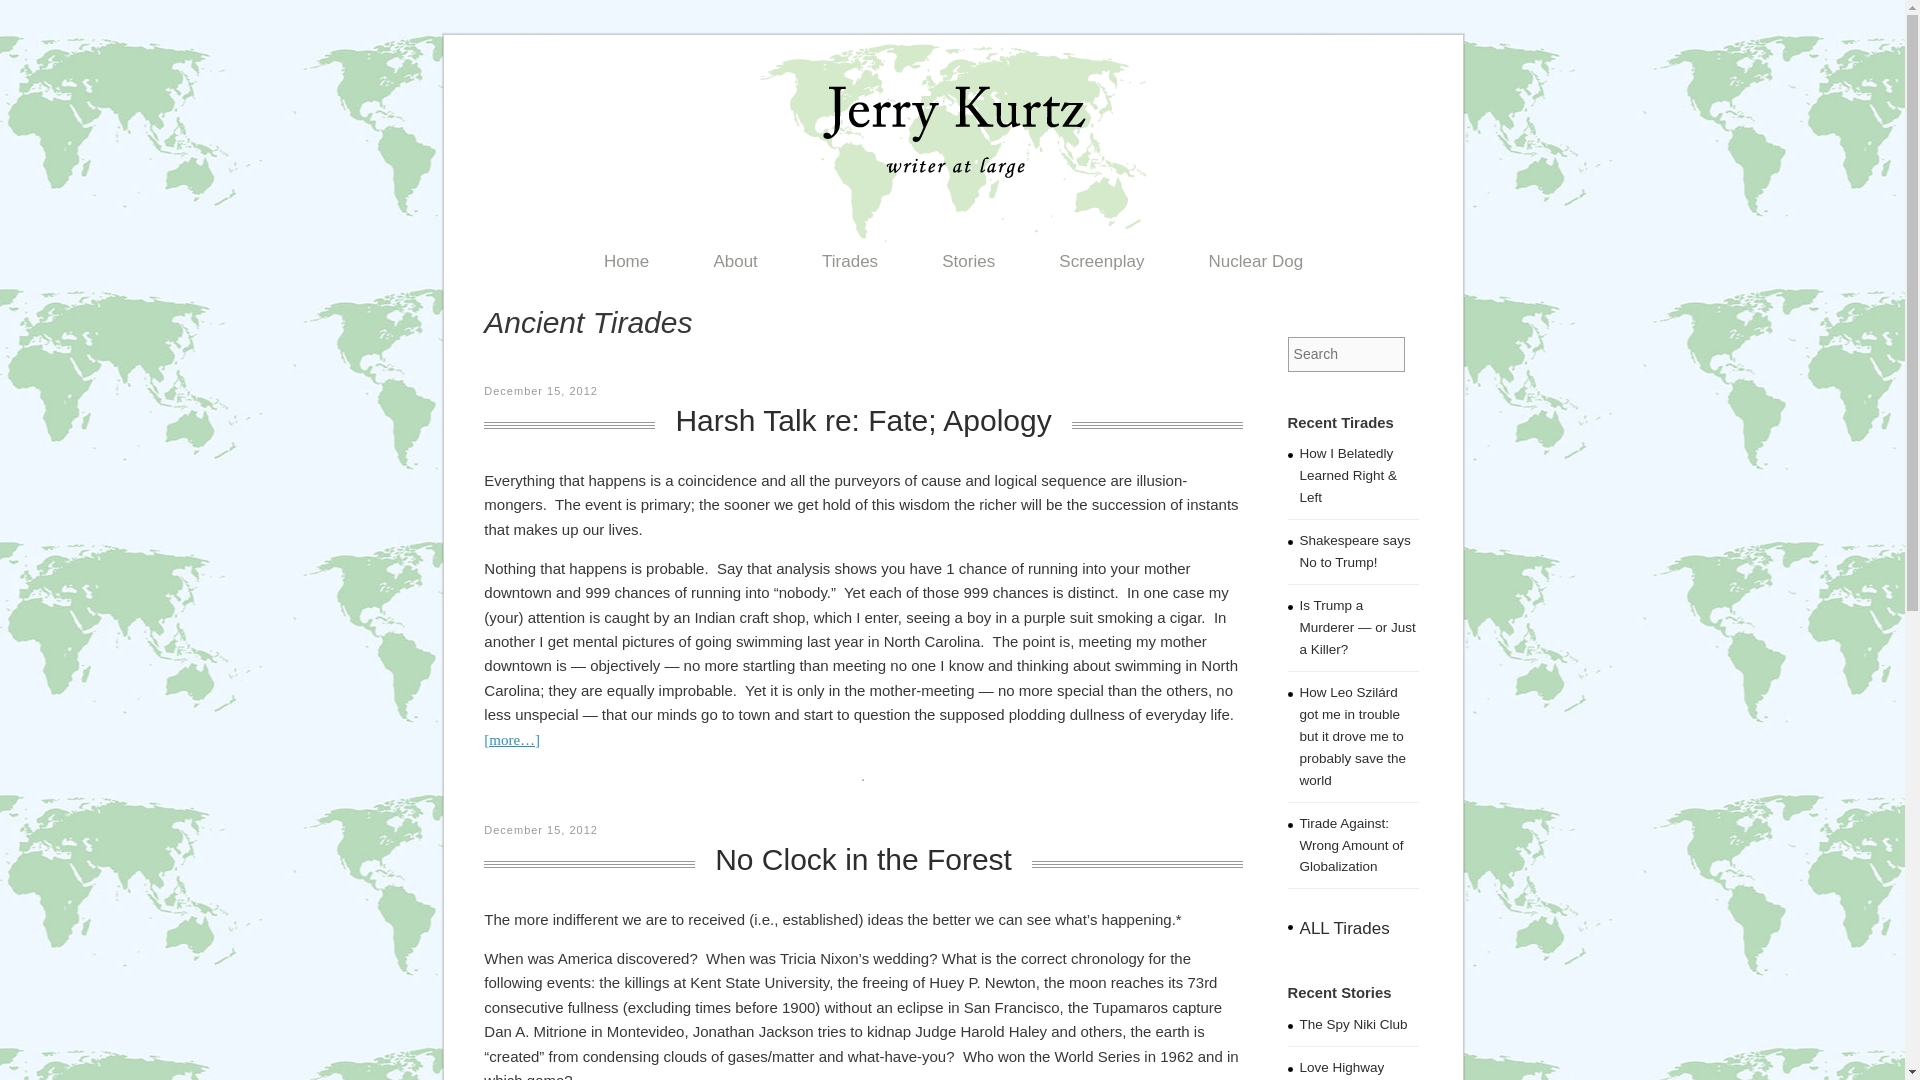  Describe the element at coordinates (1342, 1066) in the screenshot. I see `Love Highway` at that location.